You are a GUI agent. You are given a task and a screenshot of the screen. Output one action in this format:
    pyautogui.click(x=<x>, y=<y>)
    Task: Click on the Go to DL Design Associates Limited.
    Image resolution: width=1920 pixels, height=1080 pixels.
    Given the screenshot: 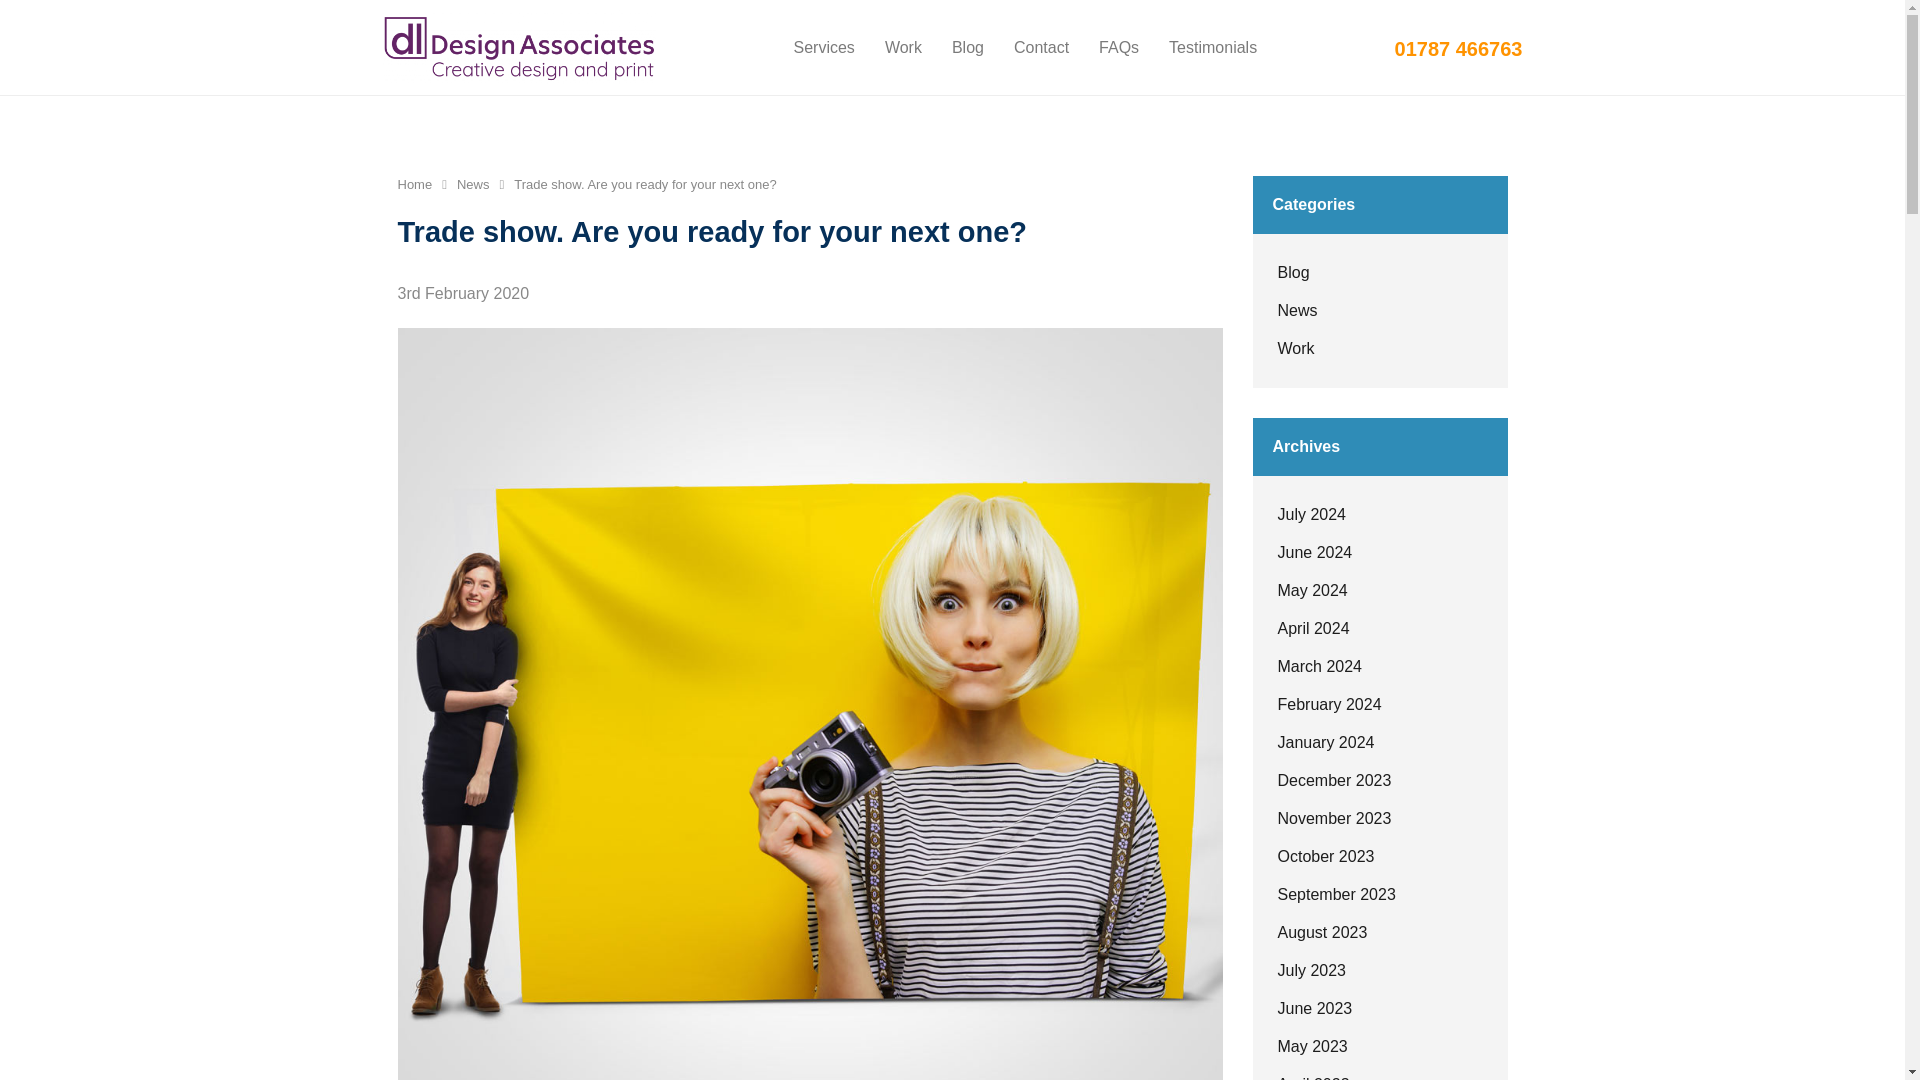 What is the action you would take?
    pyautogui.click(x=415, y=184)
    